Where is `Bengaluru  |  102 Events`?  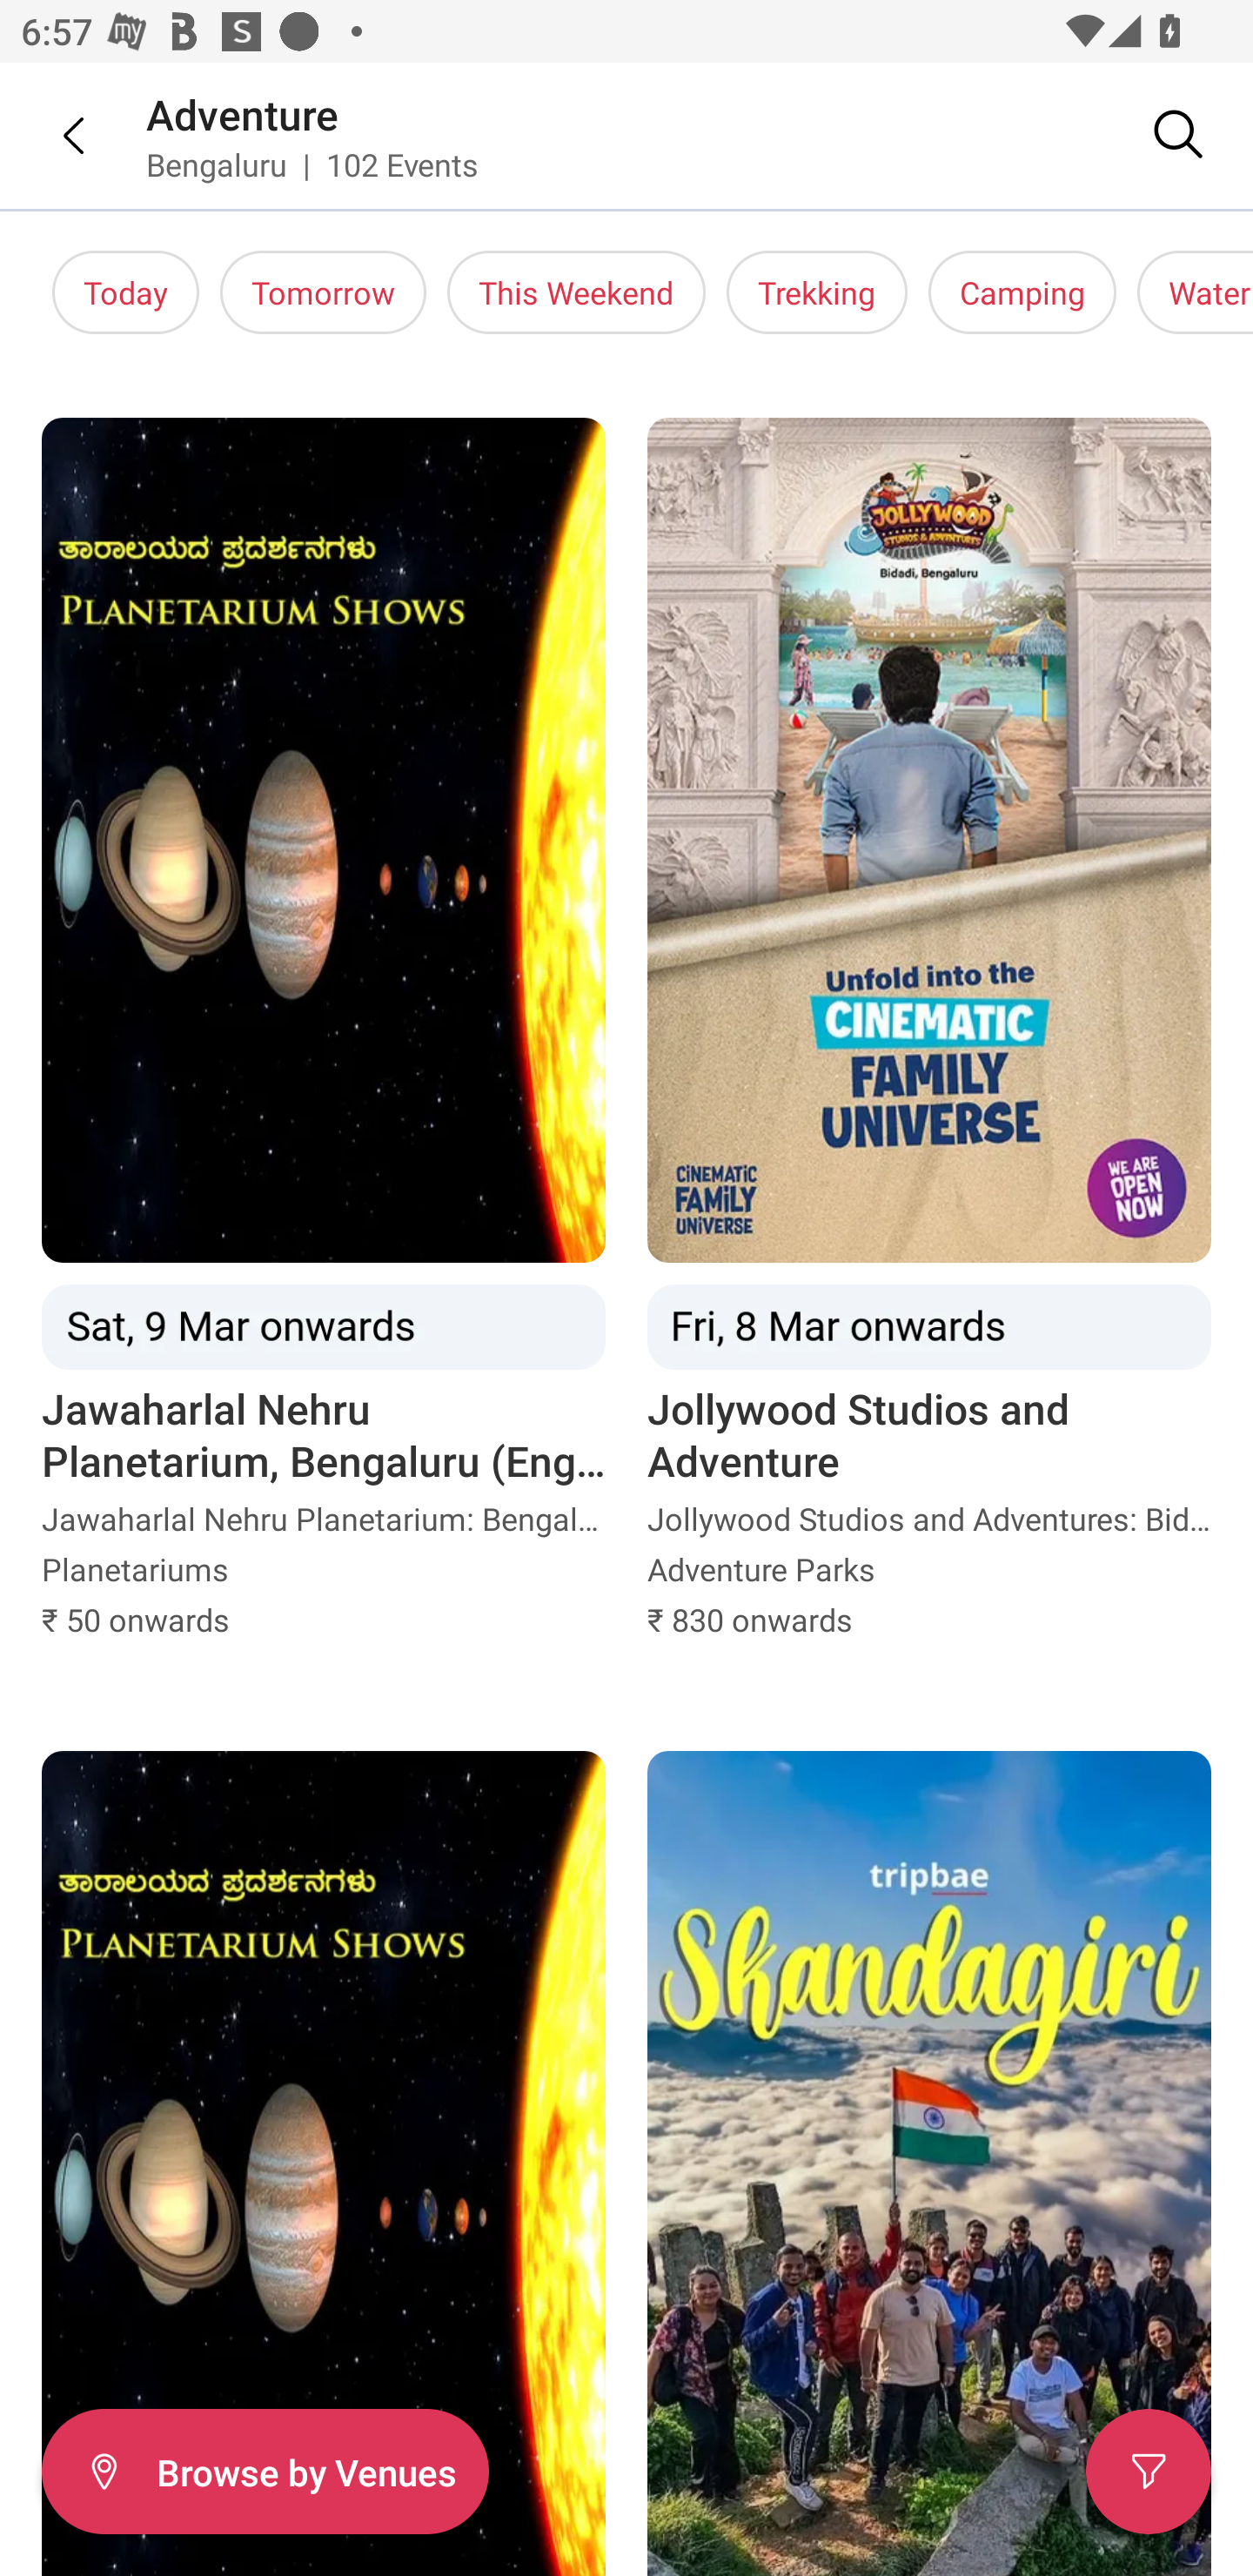 Bengaluru  |  102 Events is located at coordinates (313, 164).